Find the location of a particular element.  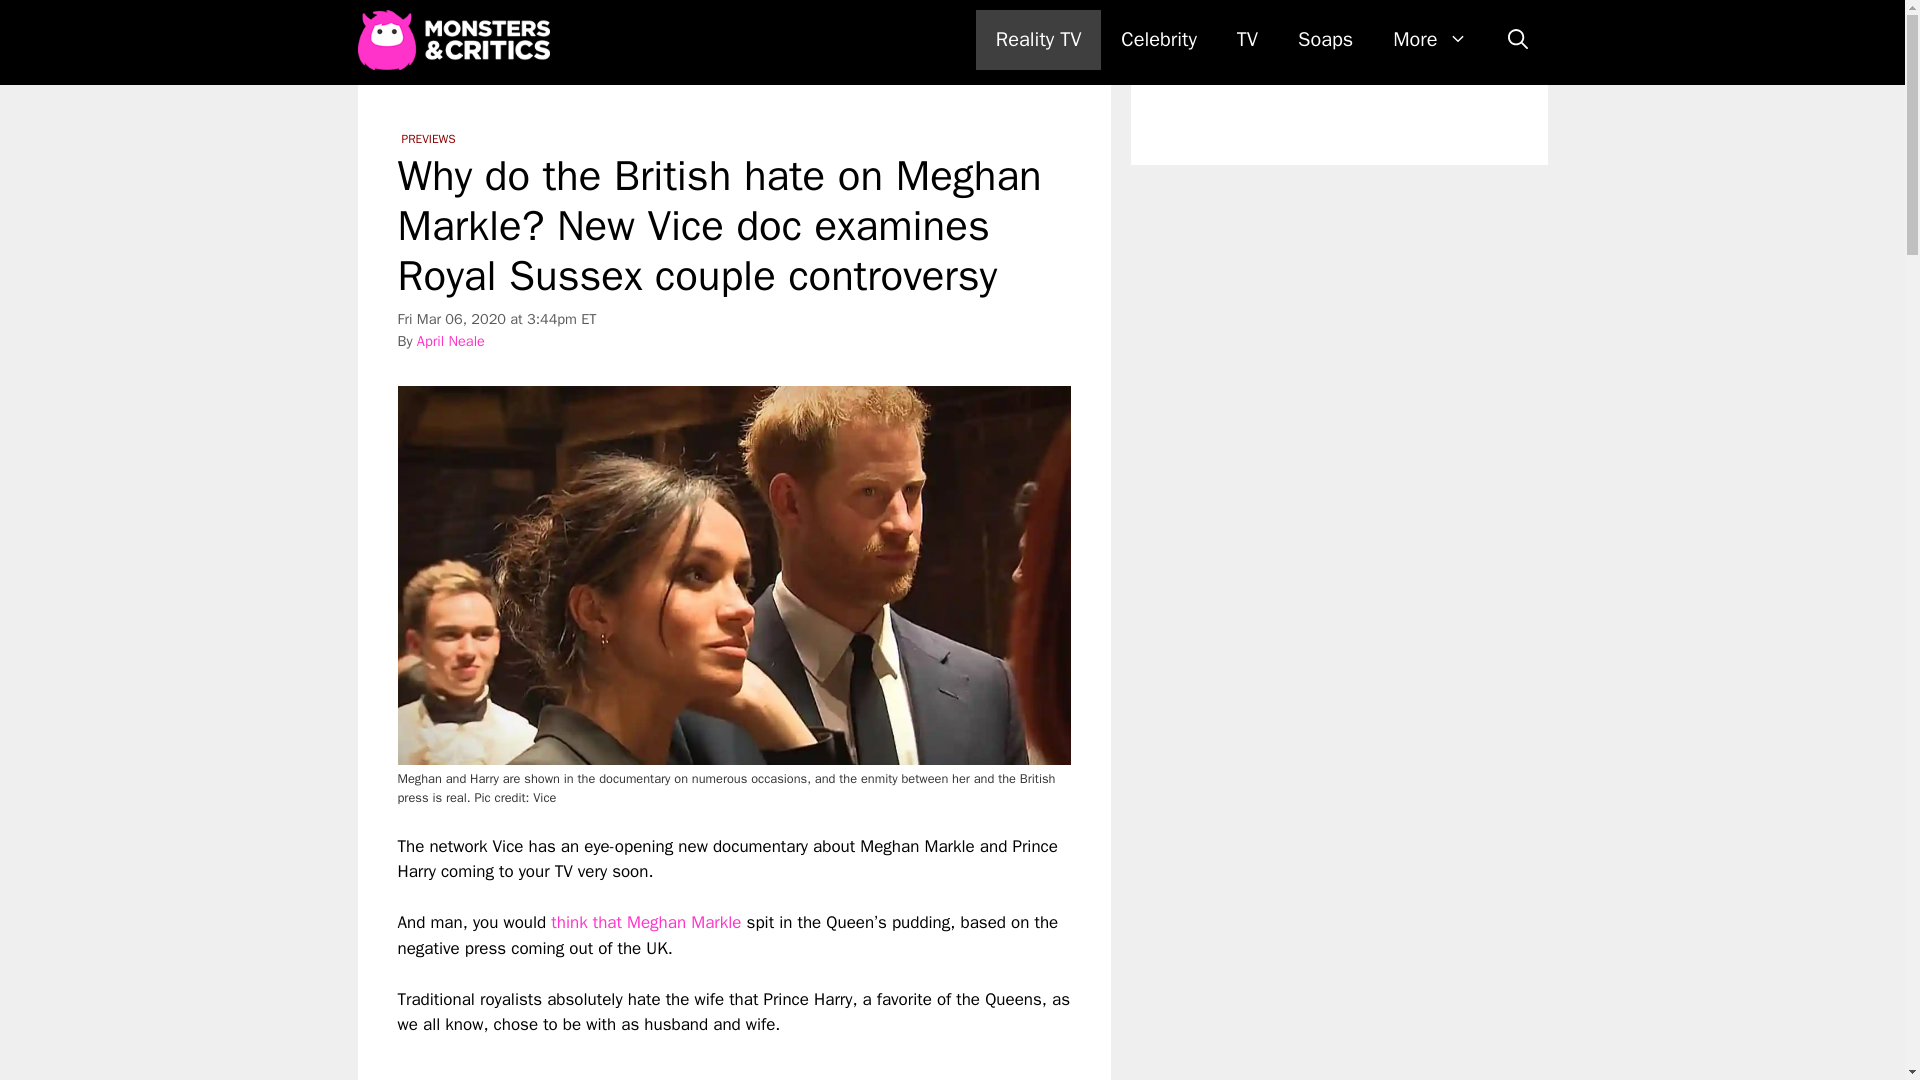

Celebrity is located at coordinates (1158, 40).